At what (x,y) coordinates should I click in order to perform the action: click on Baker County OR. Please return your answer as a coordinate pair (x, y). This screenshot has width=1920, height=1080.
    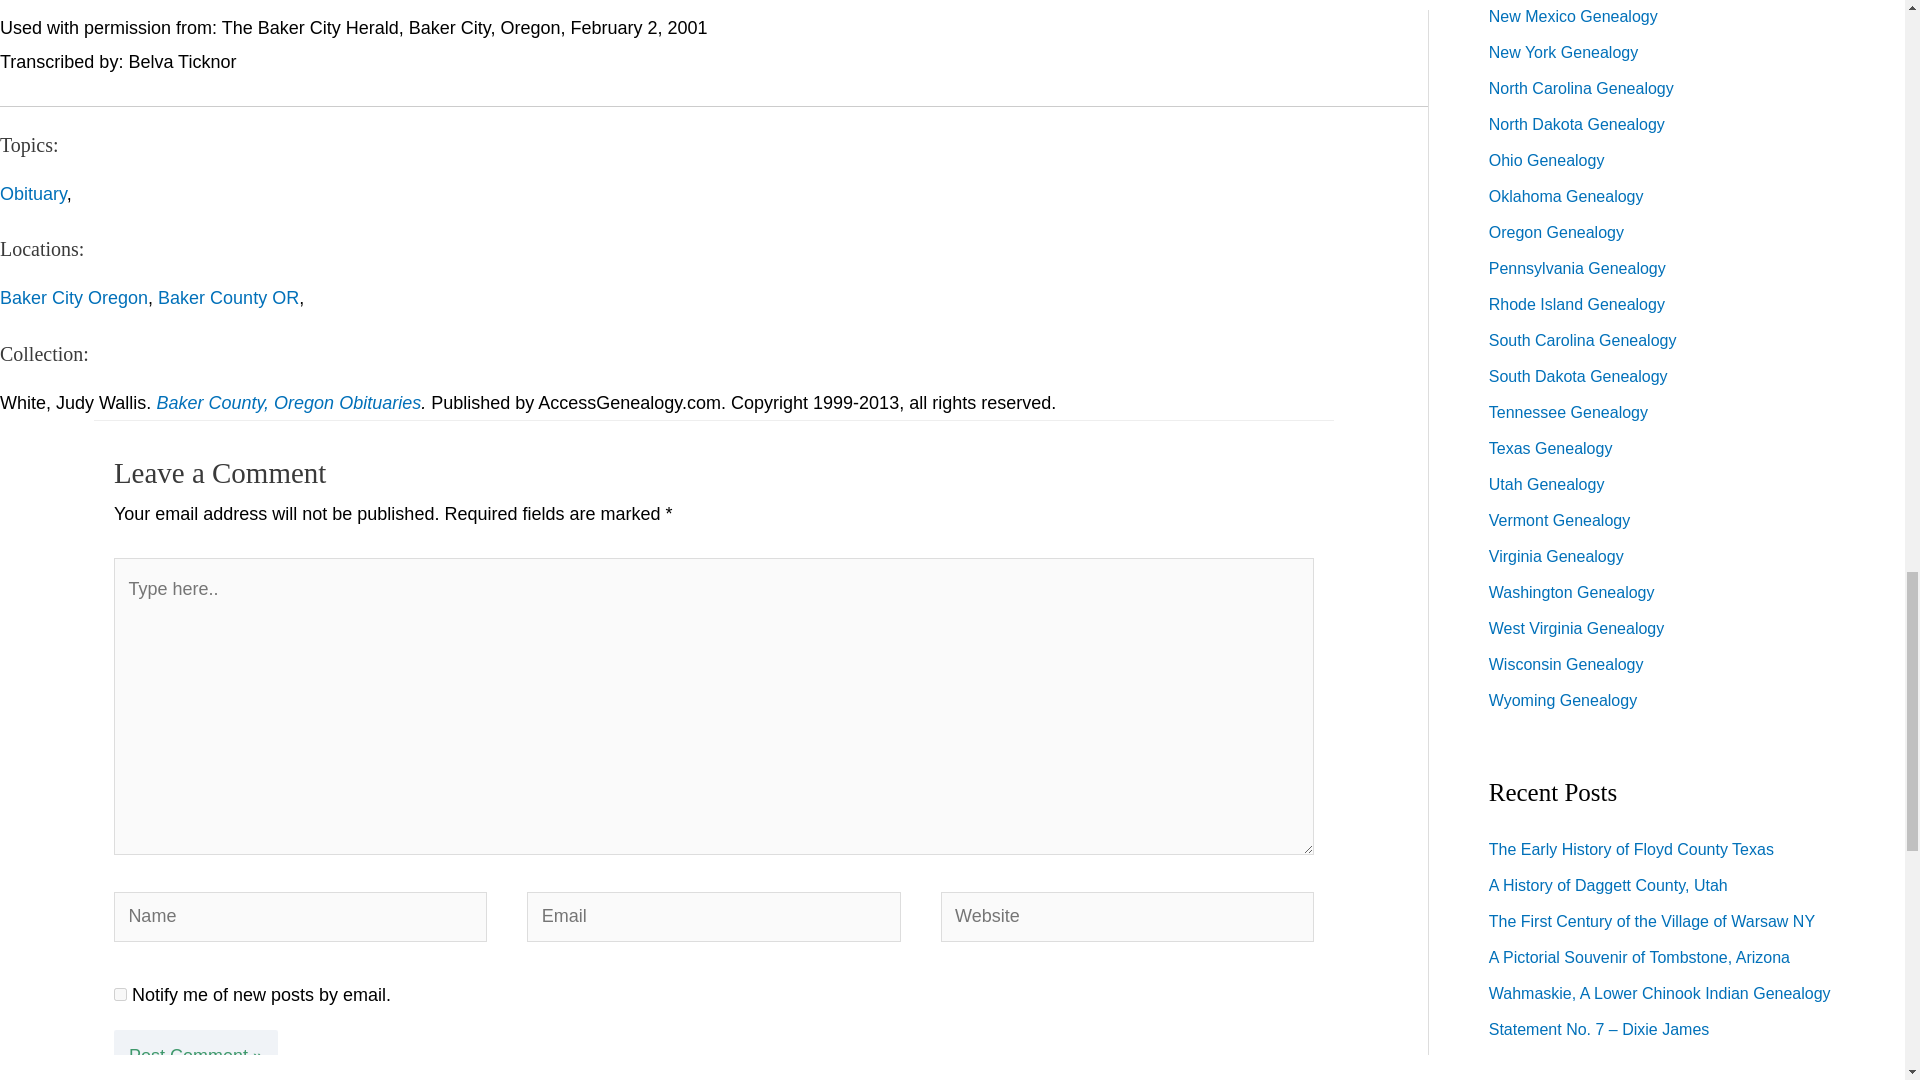
    Looking at the image, I should click on (228, 298).